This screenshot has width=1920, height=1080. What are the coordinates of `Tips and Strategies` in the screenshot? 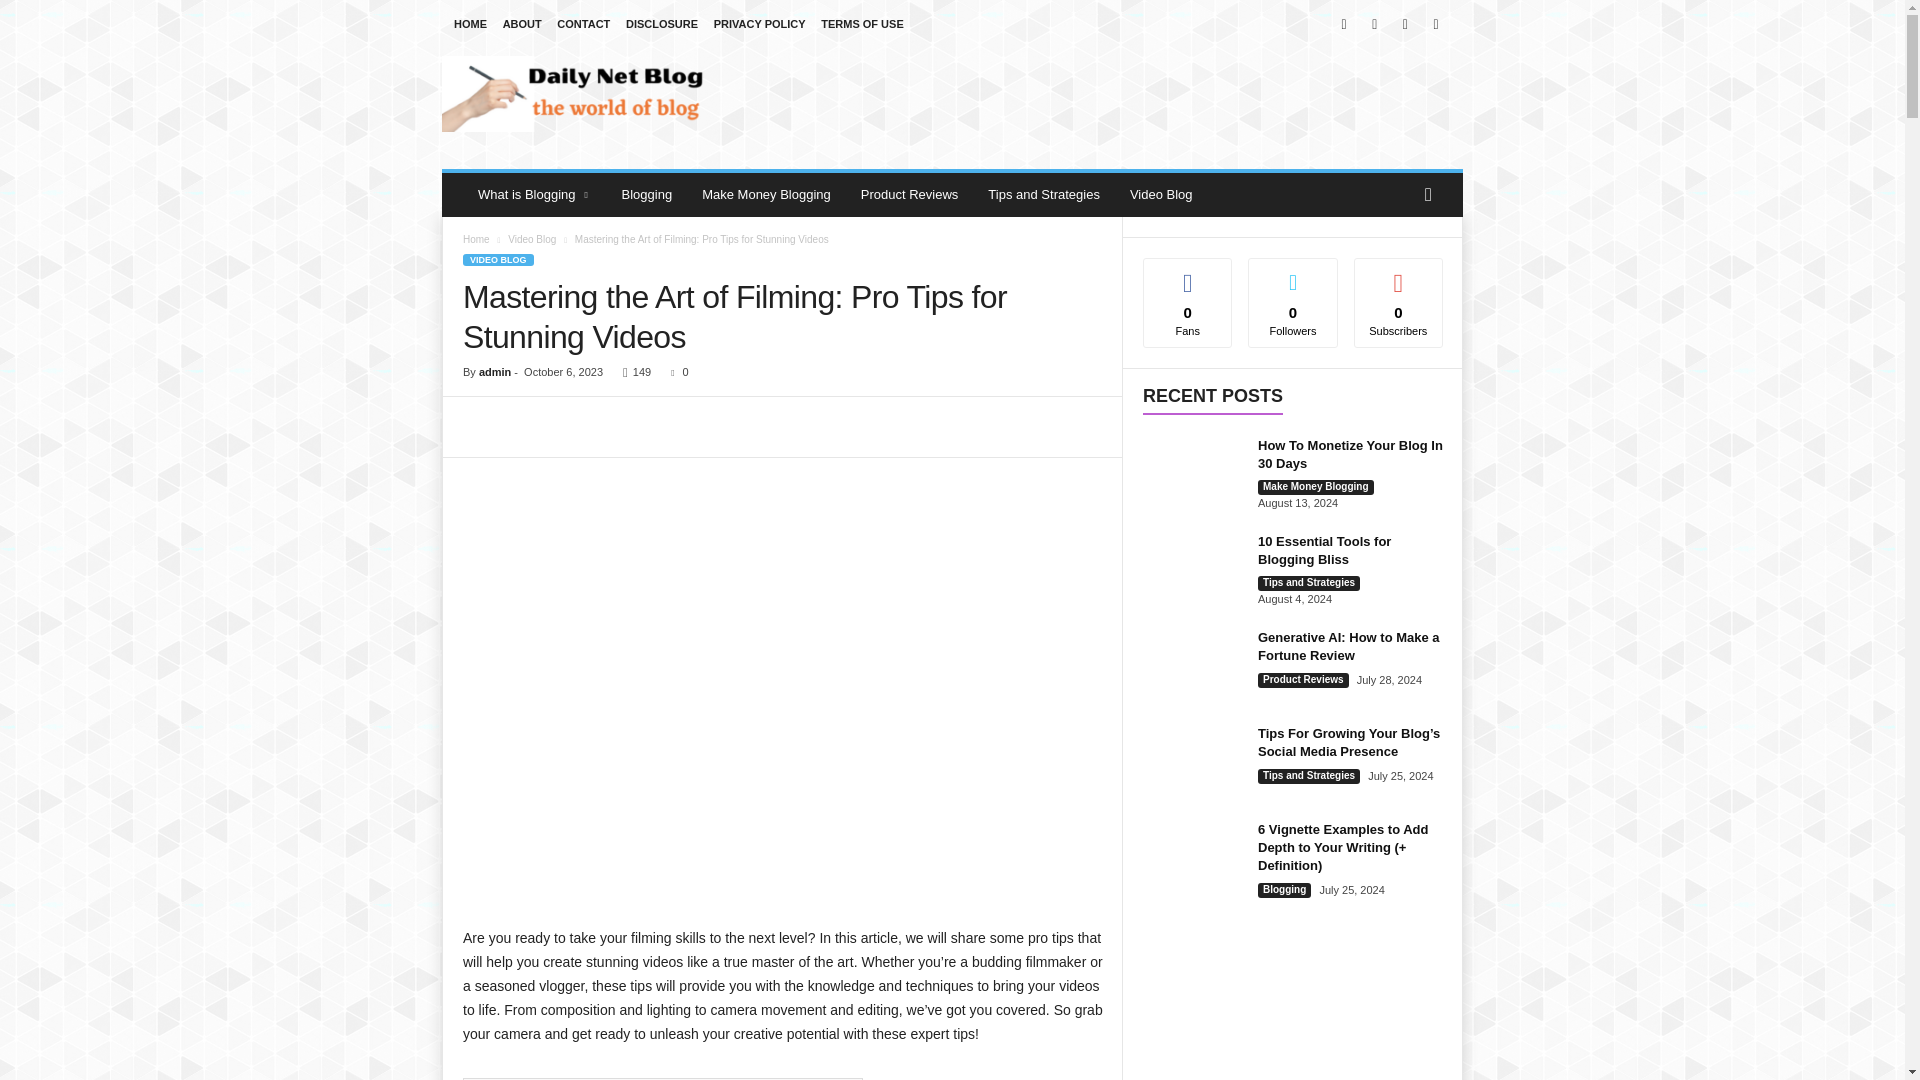 It's located at (1044, 194).